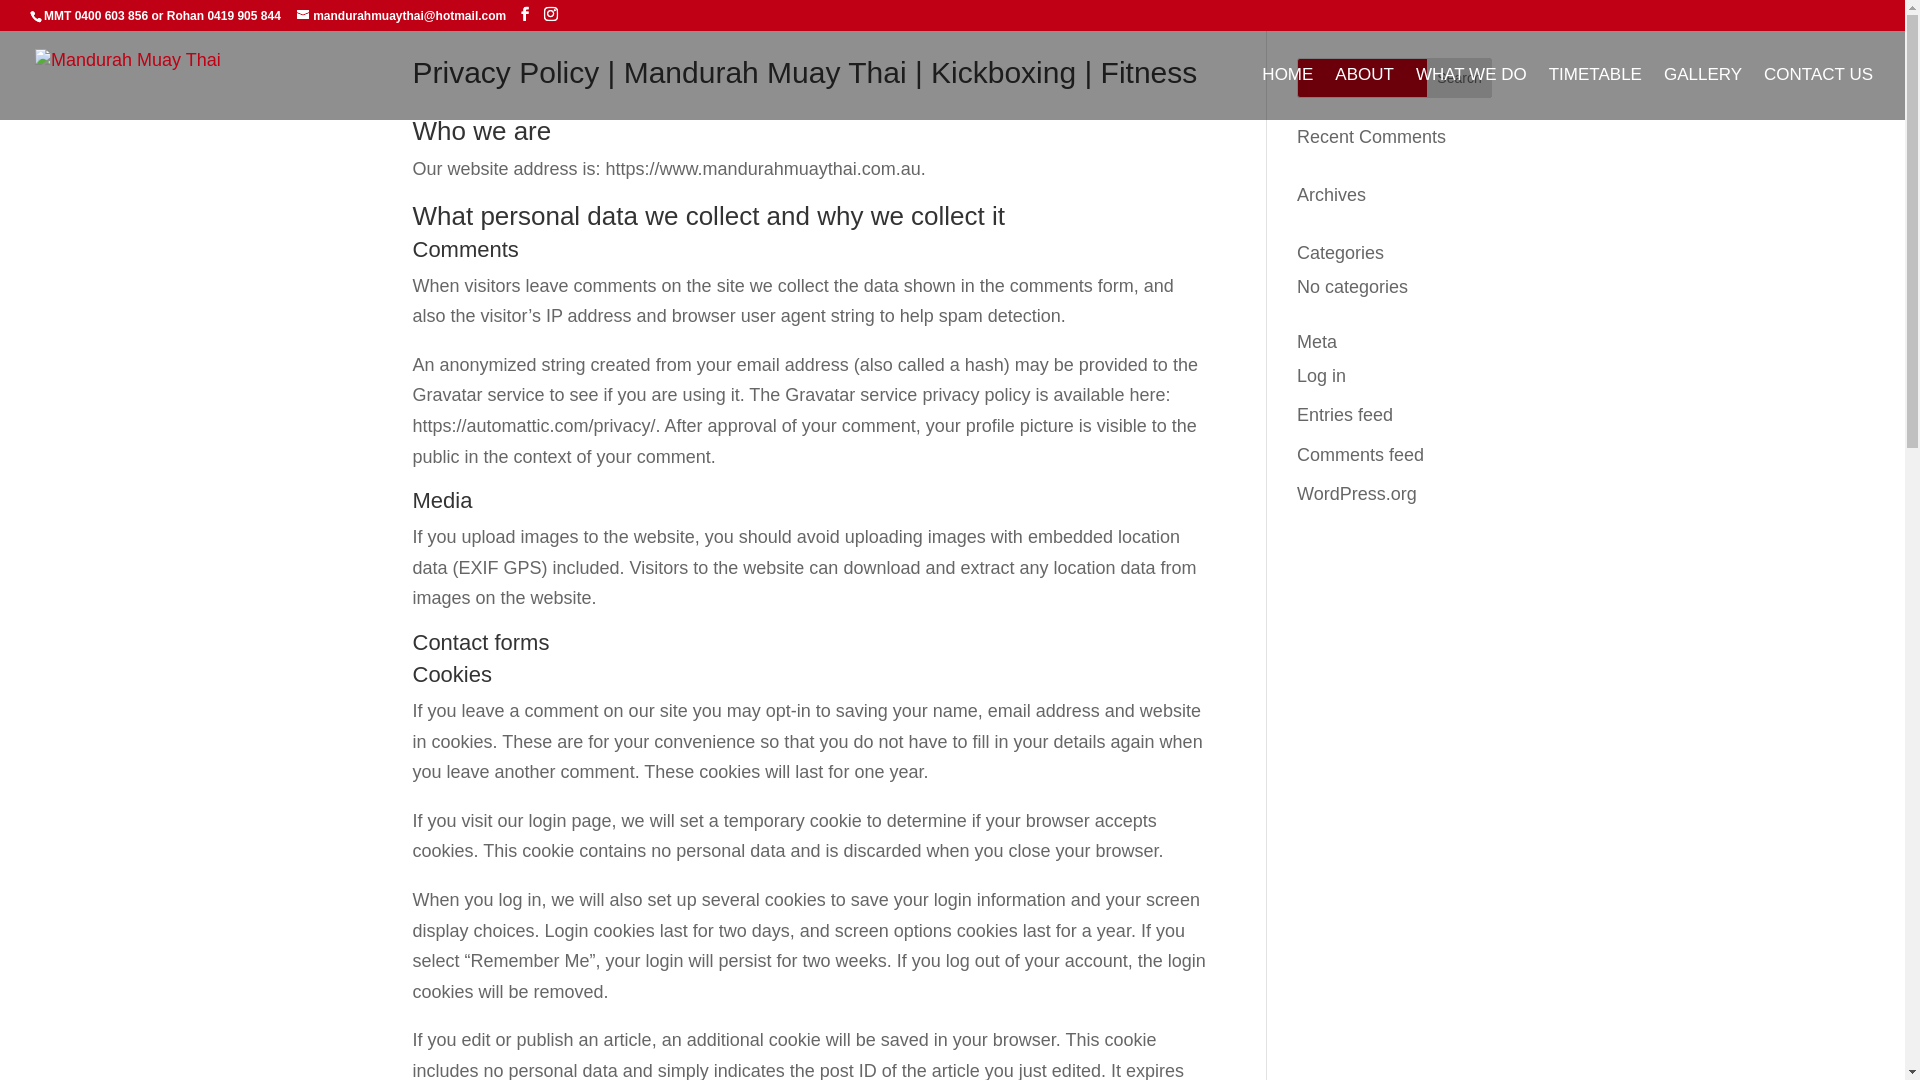 The height and width of the screenshot is (1080, 1920). Describe the element at coordinates (1703, 94) in the screenshot. I see `GALLERY` at that location.